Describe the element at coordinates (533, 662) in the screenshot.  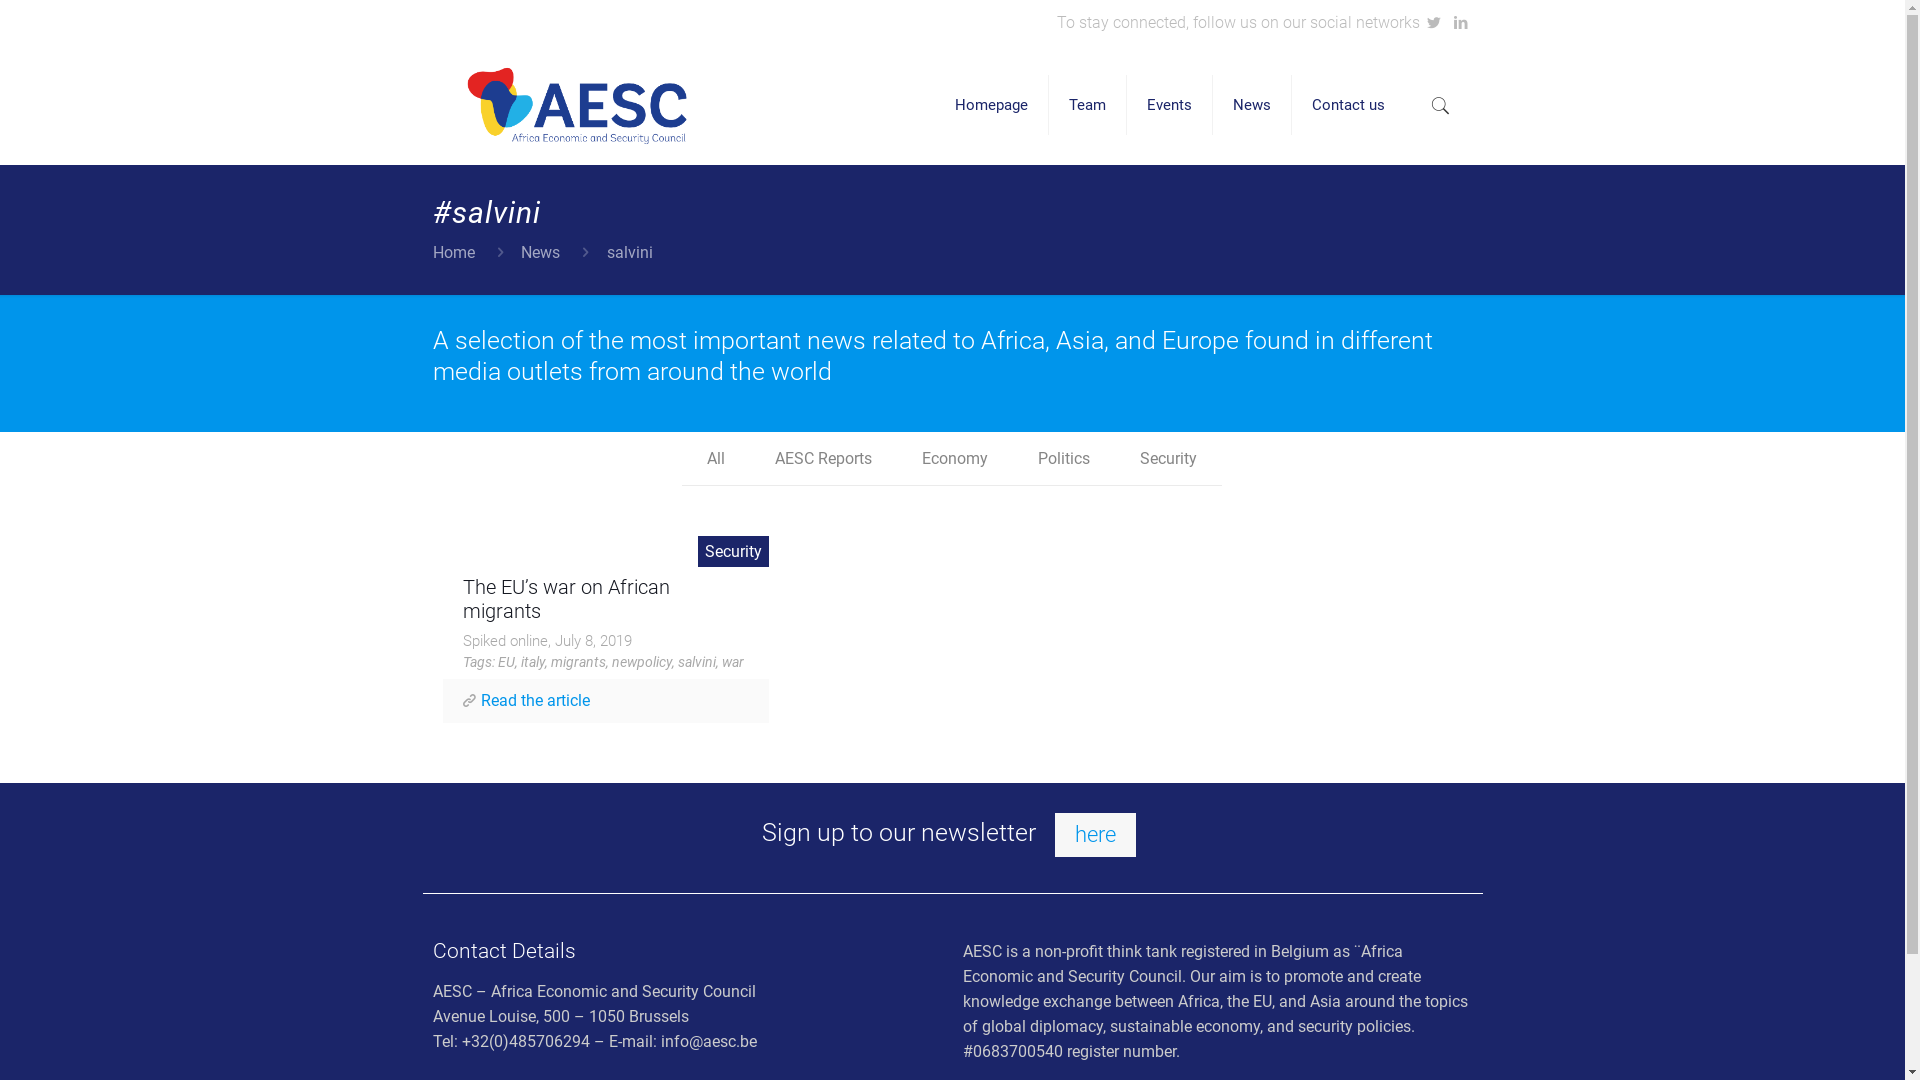
I see `italy` at that location.